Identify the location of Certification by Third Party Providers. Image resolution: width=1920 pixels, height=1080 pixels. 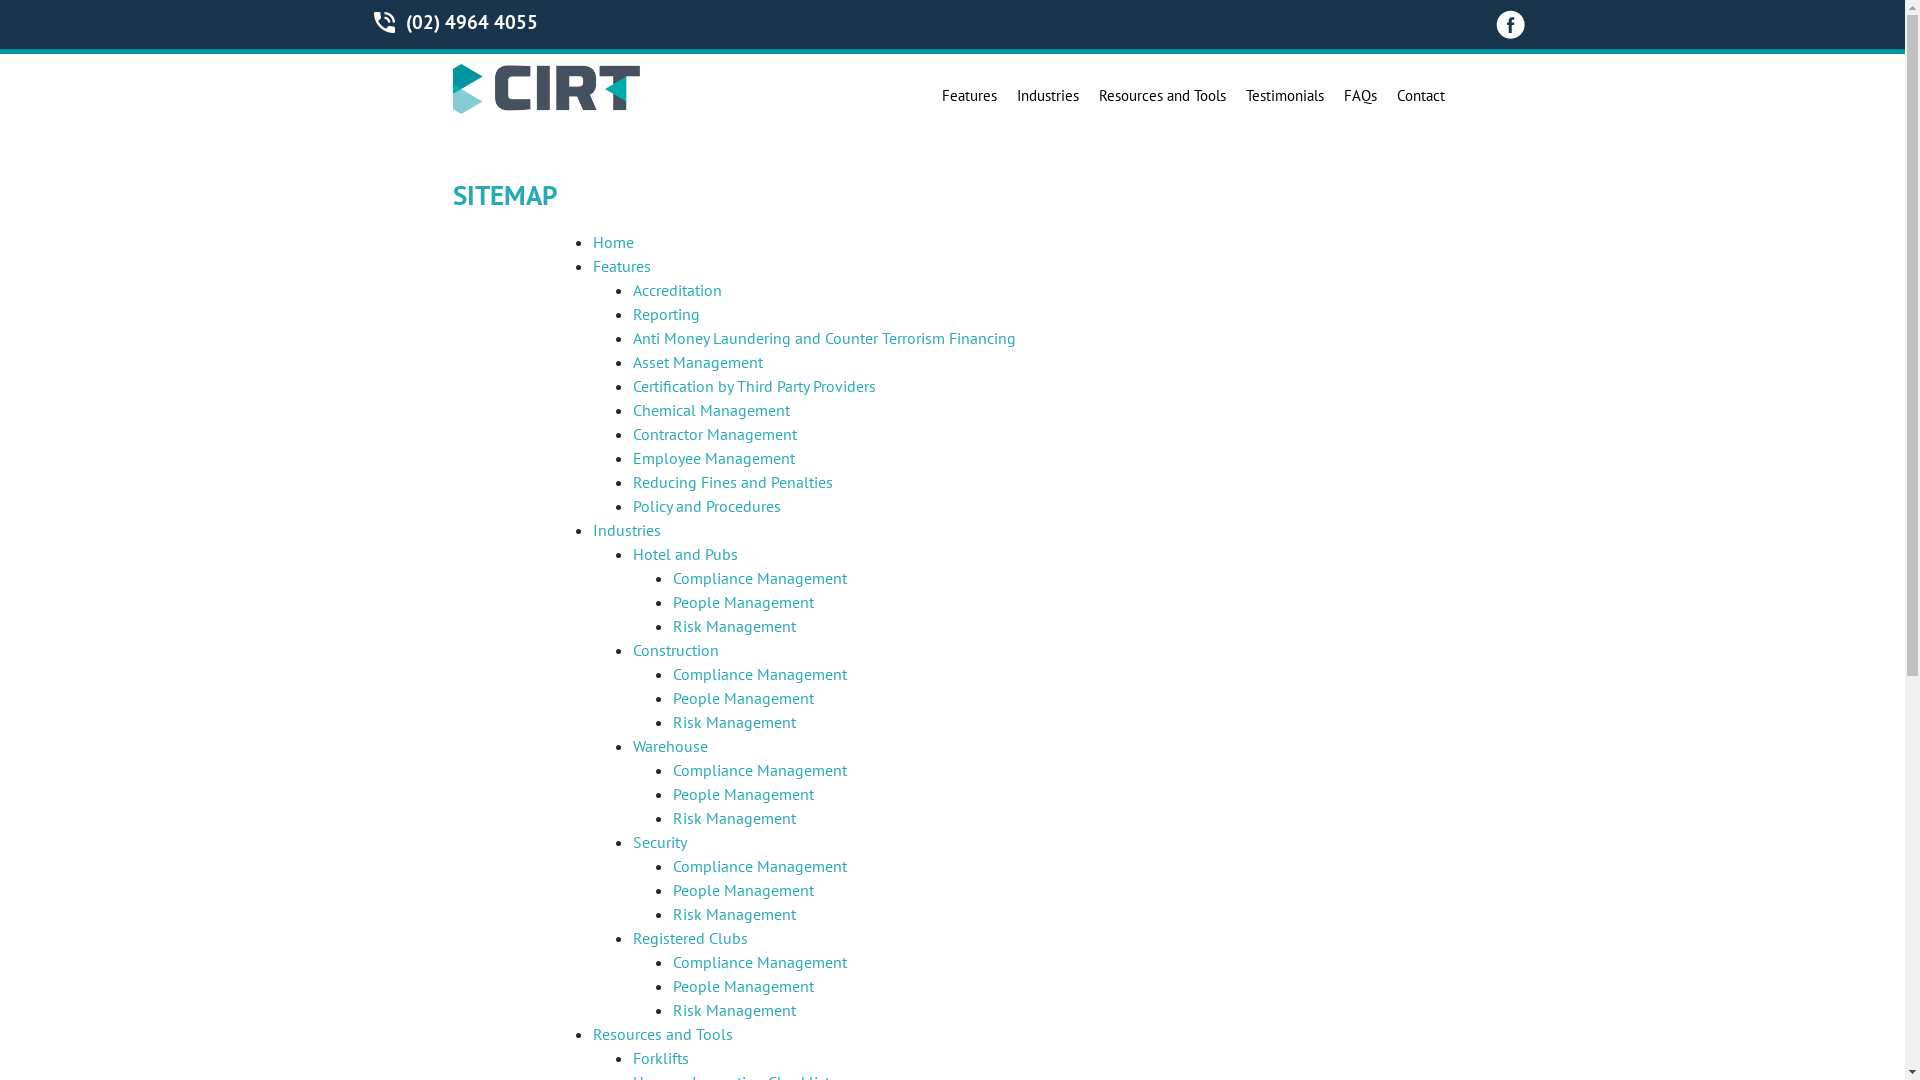
(754, 386).